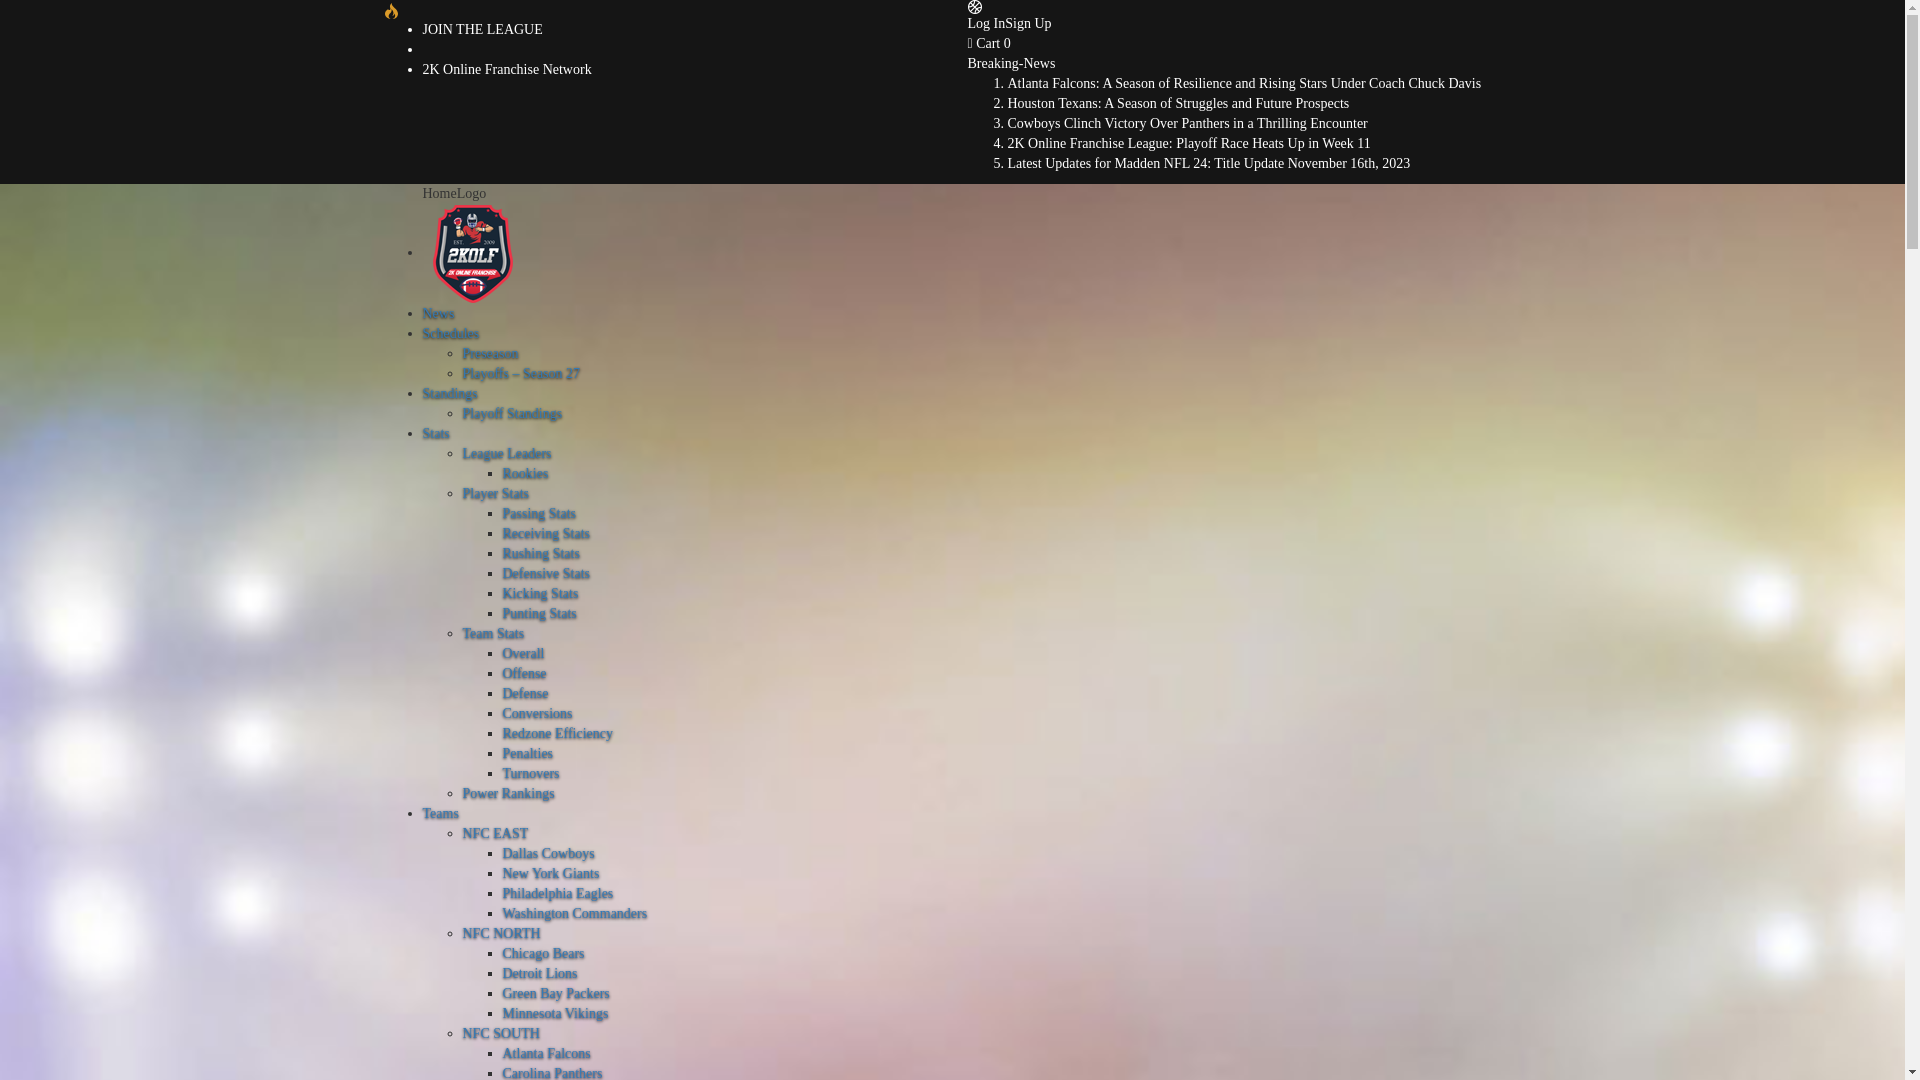 This screenshot has height=1080, width=1920. What do you see at coordinates (1190, 144) in the screenshot?
I see `2K Online Franchise League: Playoff Race Heats Up in Week 11` at bounding box center [1190, 144].